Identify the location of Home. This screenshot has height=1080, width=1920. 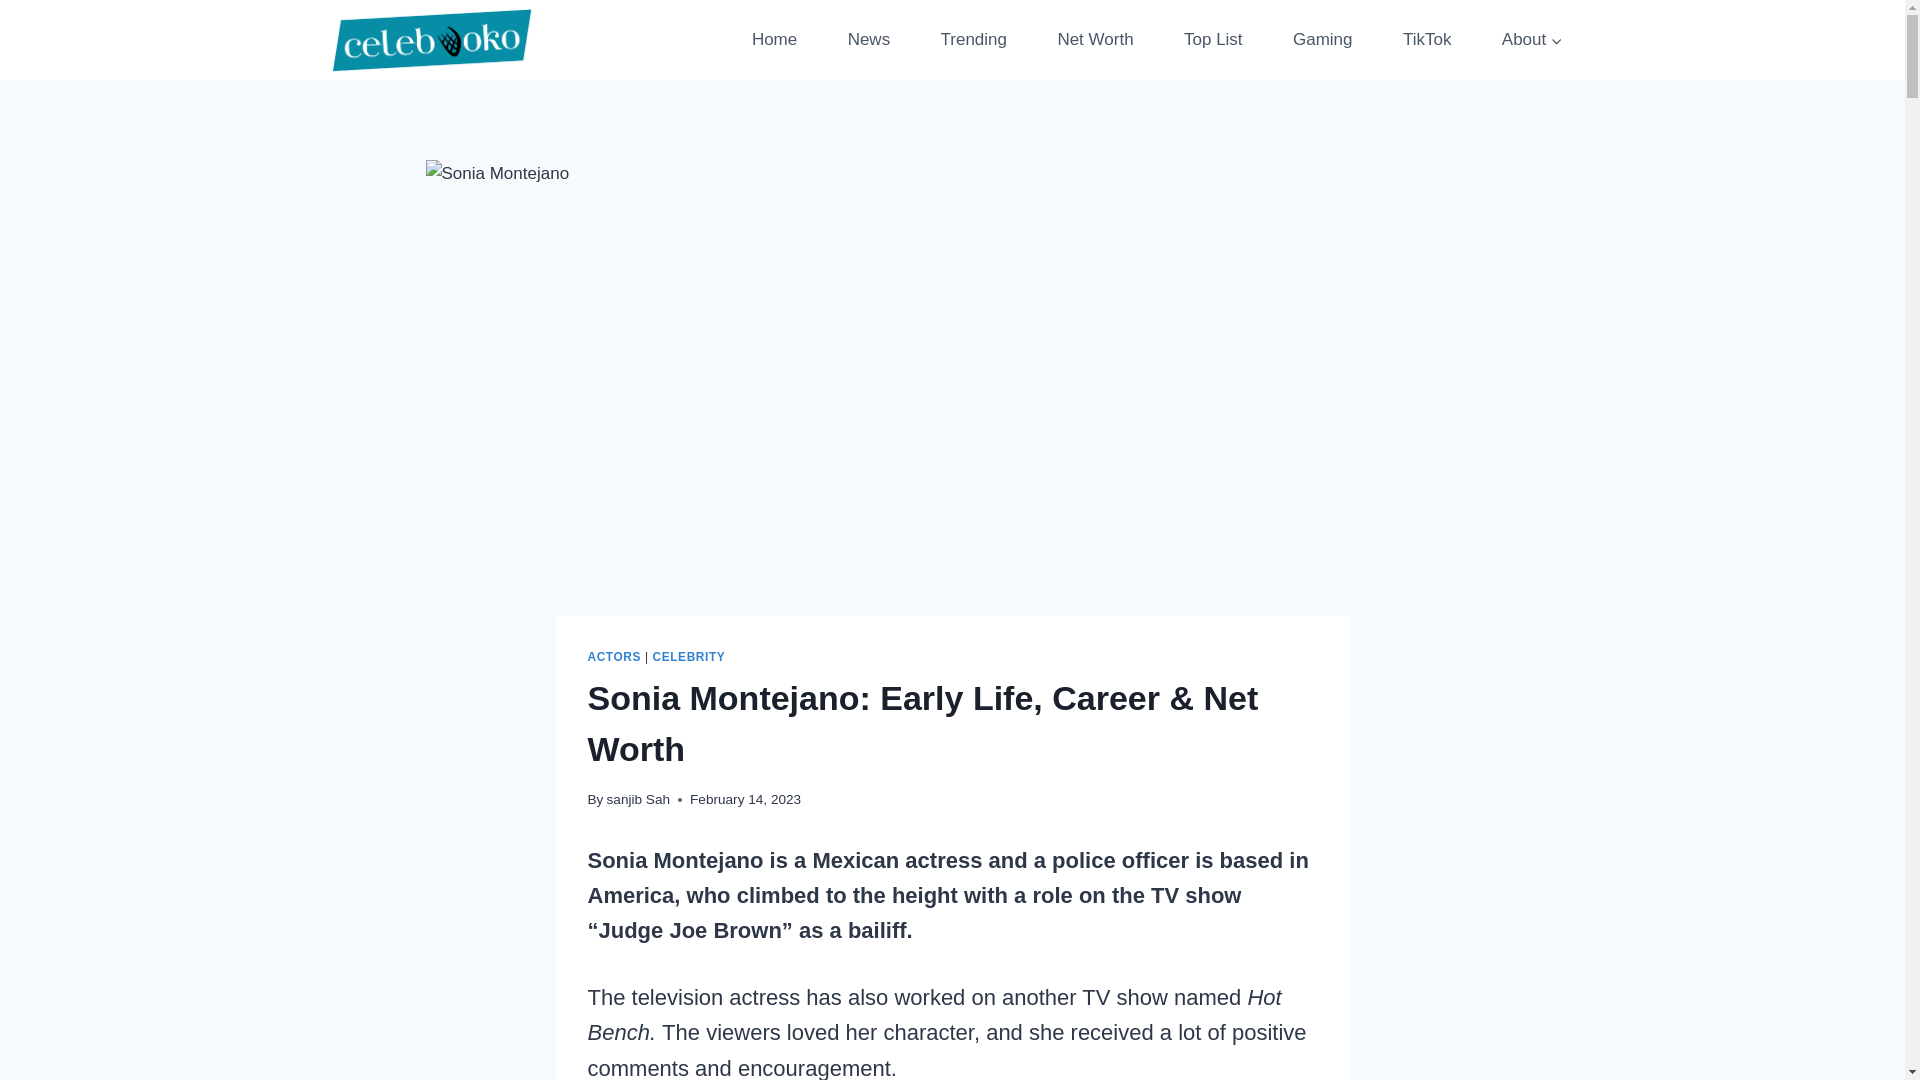
(774, 40).